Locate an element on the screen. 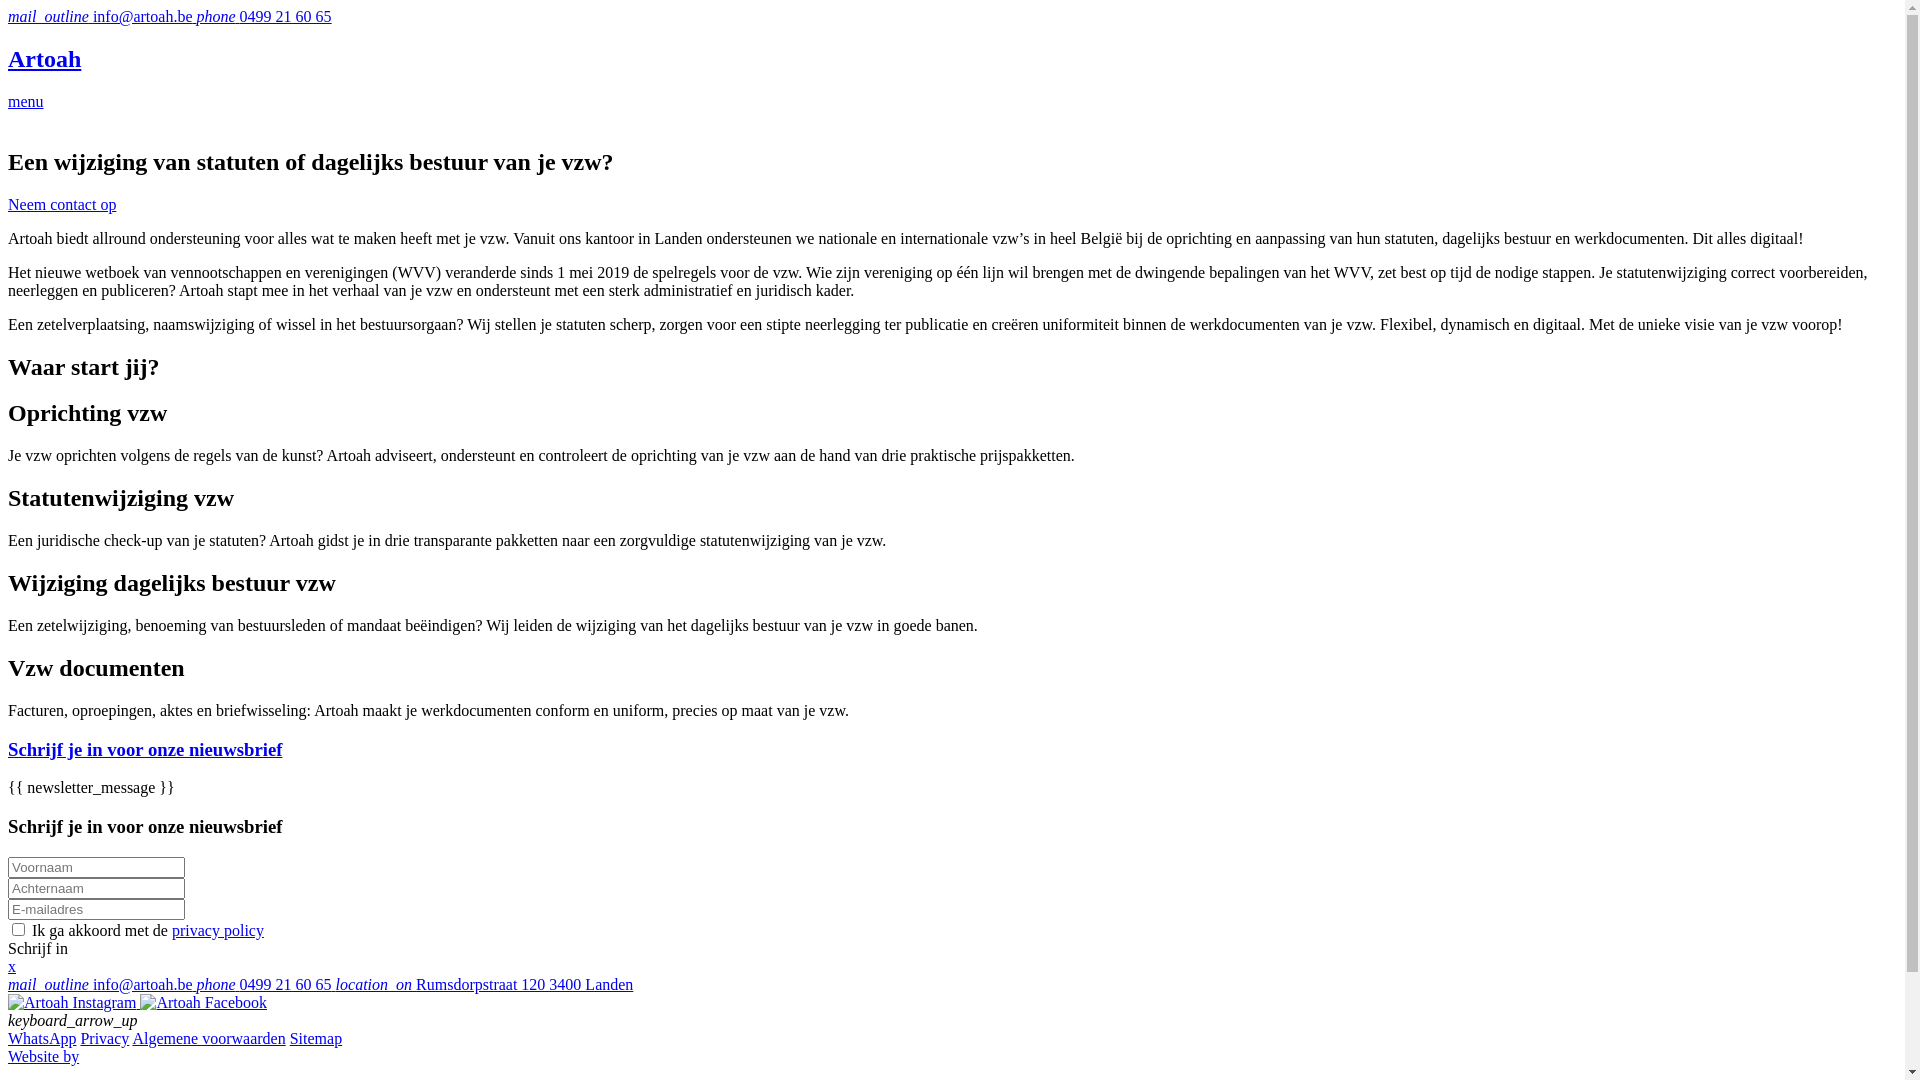 This screenshot has height=1080, width=1920. Artoah Instagram is located at coordinates (74, 1002).